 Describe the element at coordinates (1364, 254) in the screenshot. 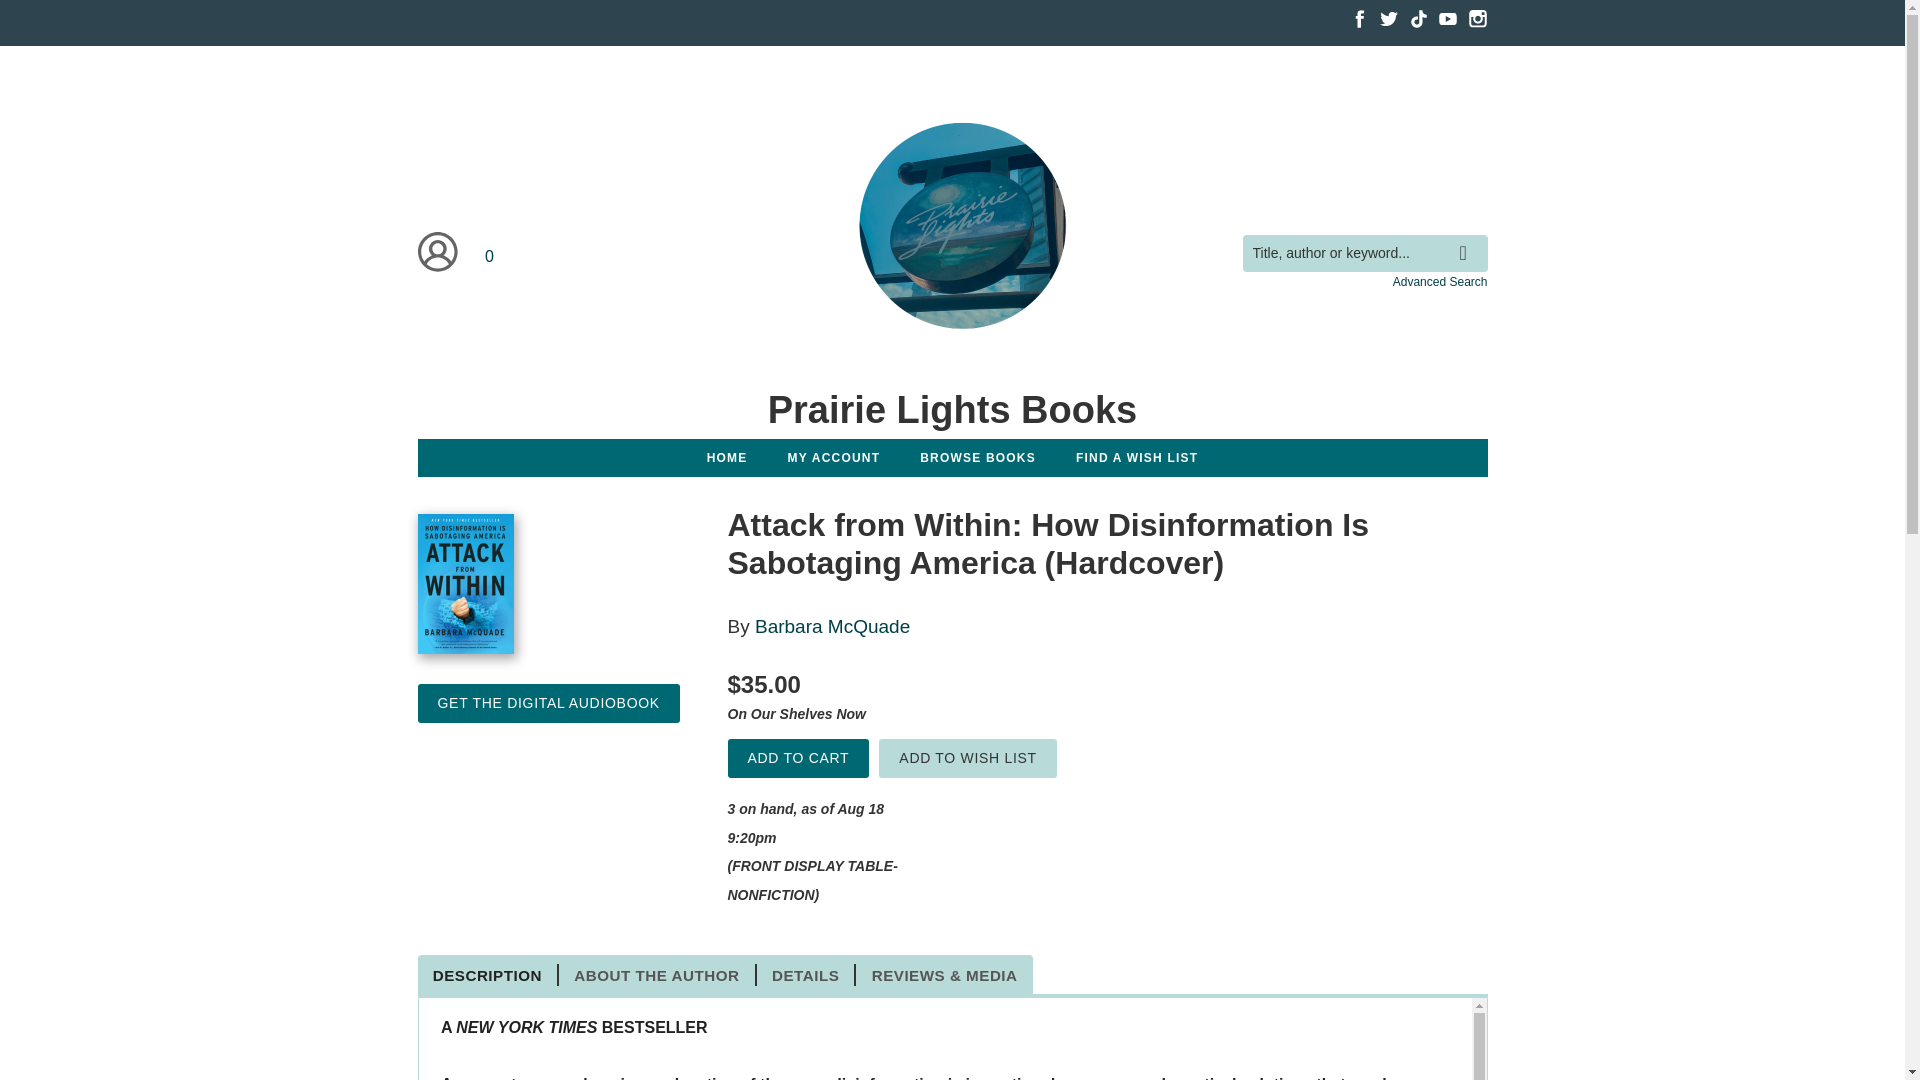

I see `Title, author or keyword...` at that location.